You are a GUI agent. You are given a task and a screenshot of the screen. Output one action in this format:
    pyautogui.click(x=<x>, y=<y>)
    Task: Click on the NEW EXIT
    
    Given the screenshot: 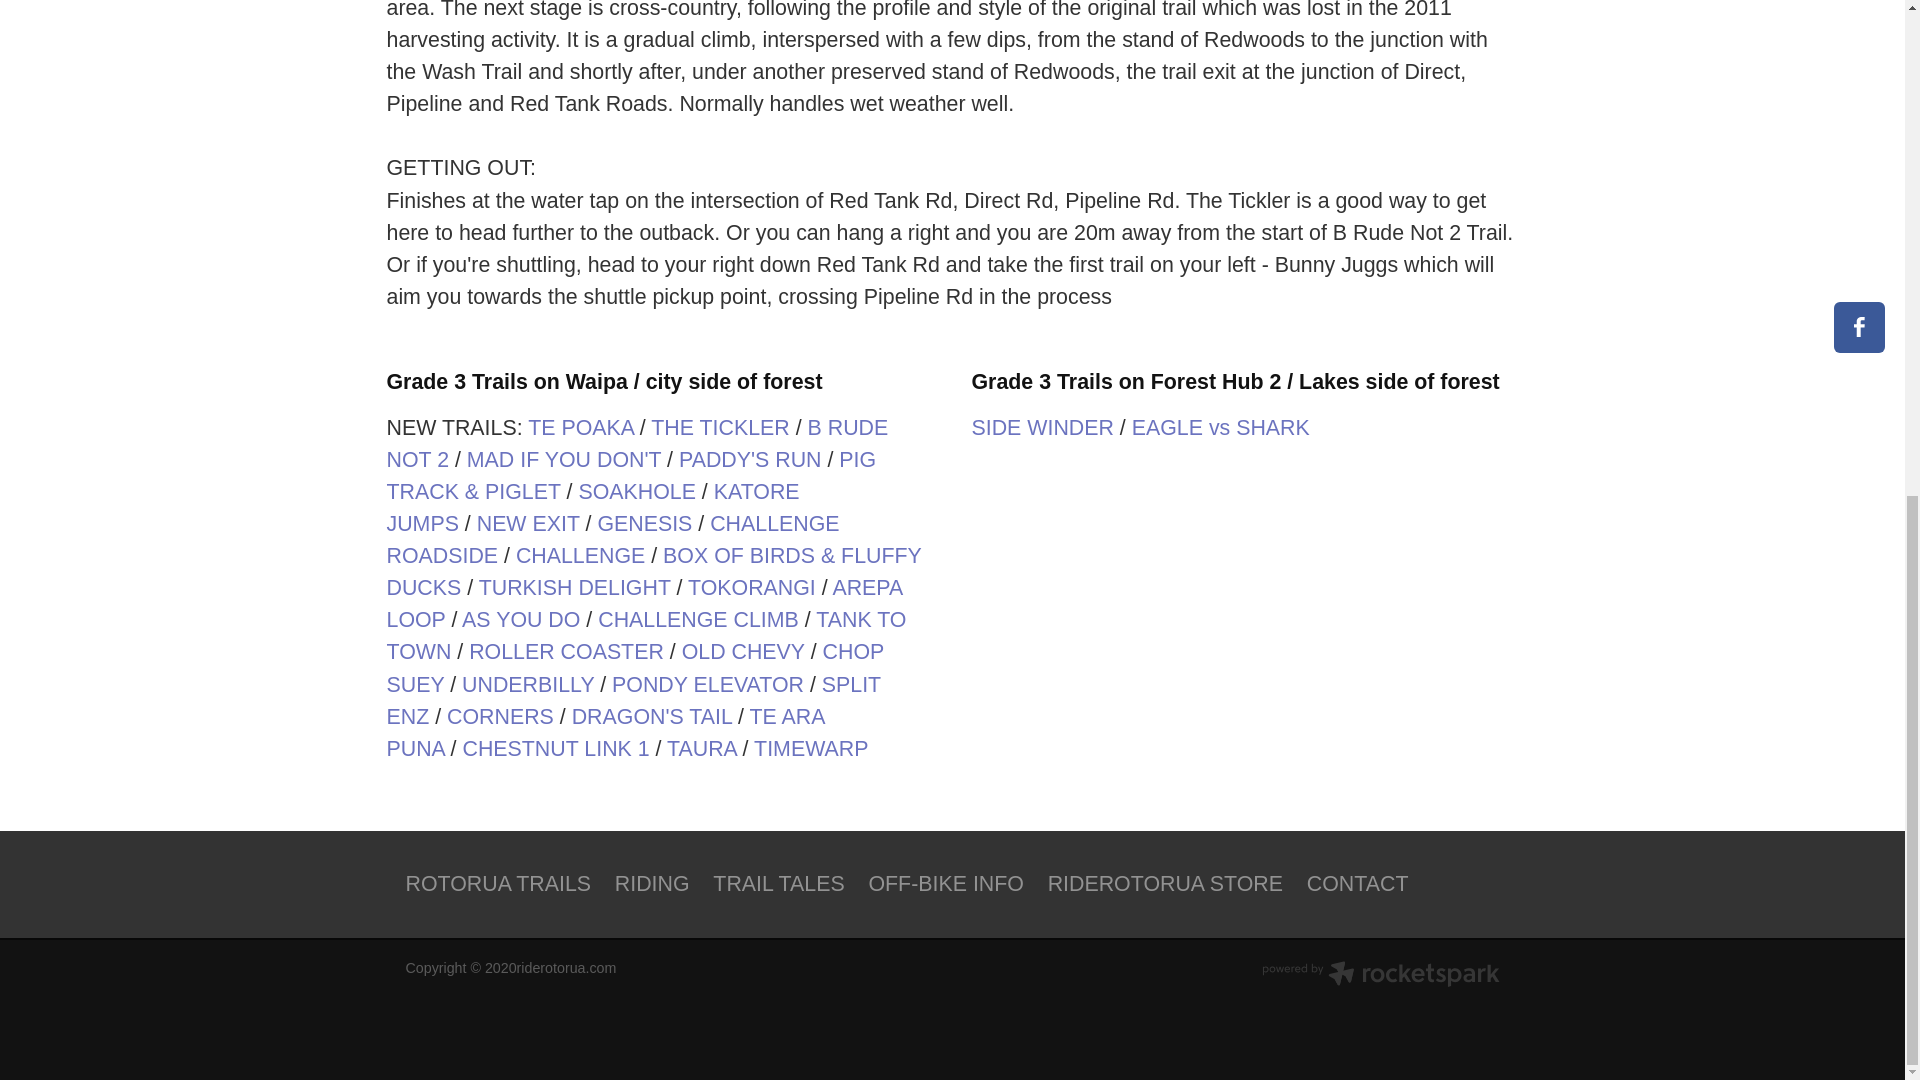 What is the action you would take?
    pyautogui.click(x=528, y=523)
    